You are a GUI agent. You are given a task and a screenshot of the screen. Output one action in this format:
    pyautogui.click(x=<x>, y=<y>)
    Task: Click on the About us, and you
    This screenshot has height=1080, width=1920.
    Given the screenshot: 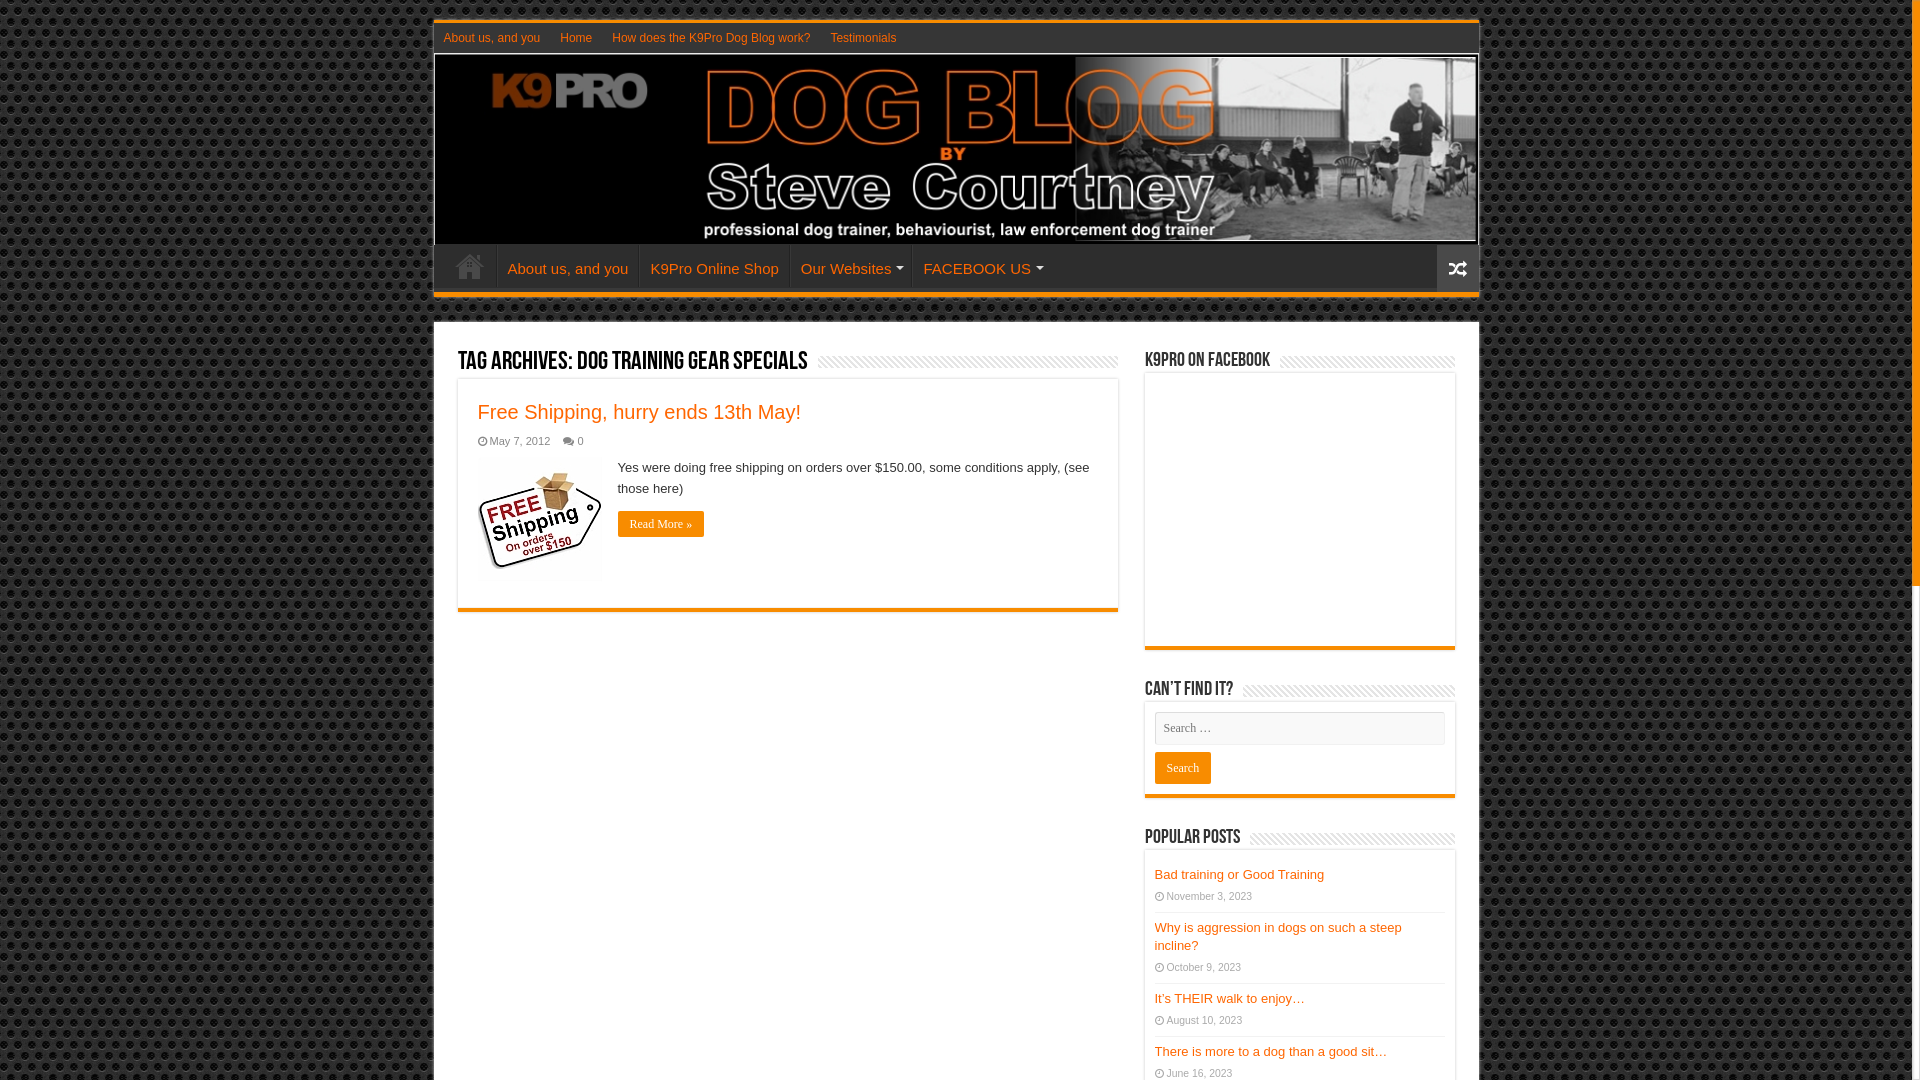 What is the action you would take?
    pyautogui.click(x=567, y=266)
    